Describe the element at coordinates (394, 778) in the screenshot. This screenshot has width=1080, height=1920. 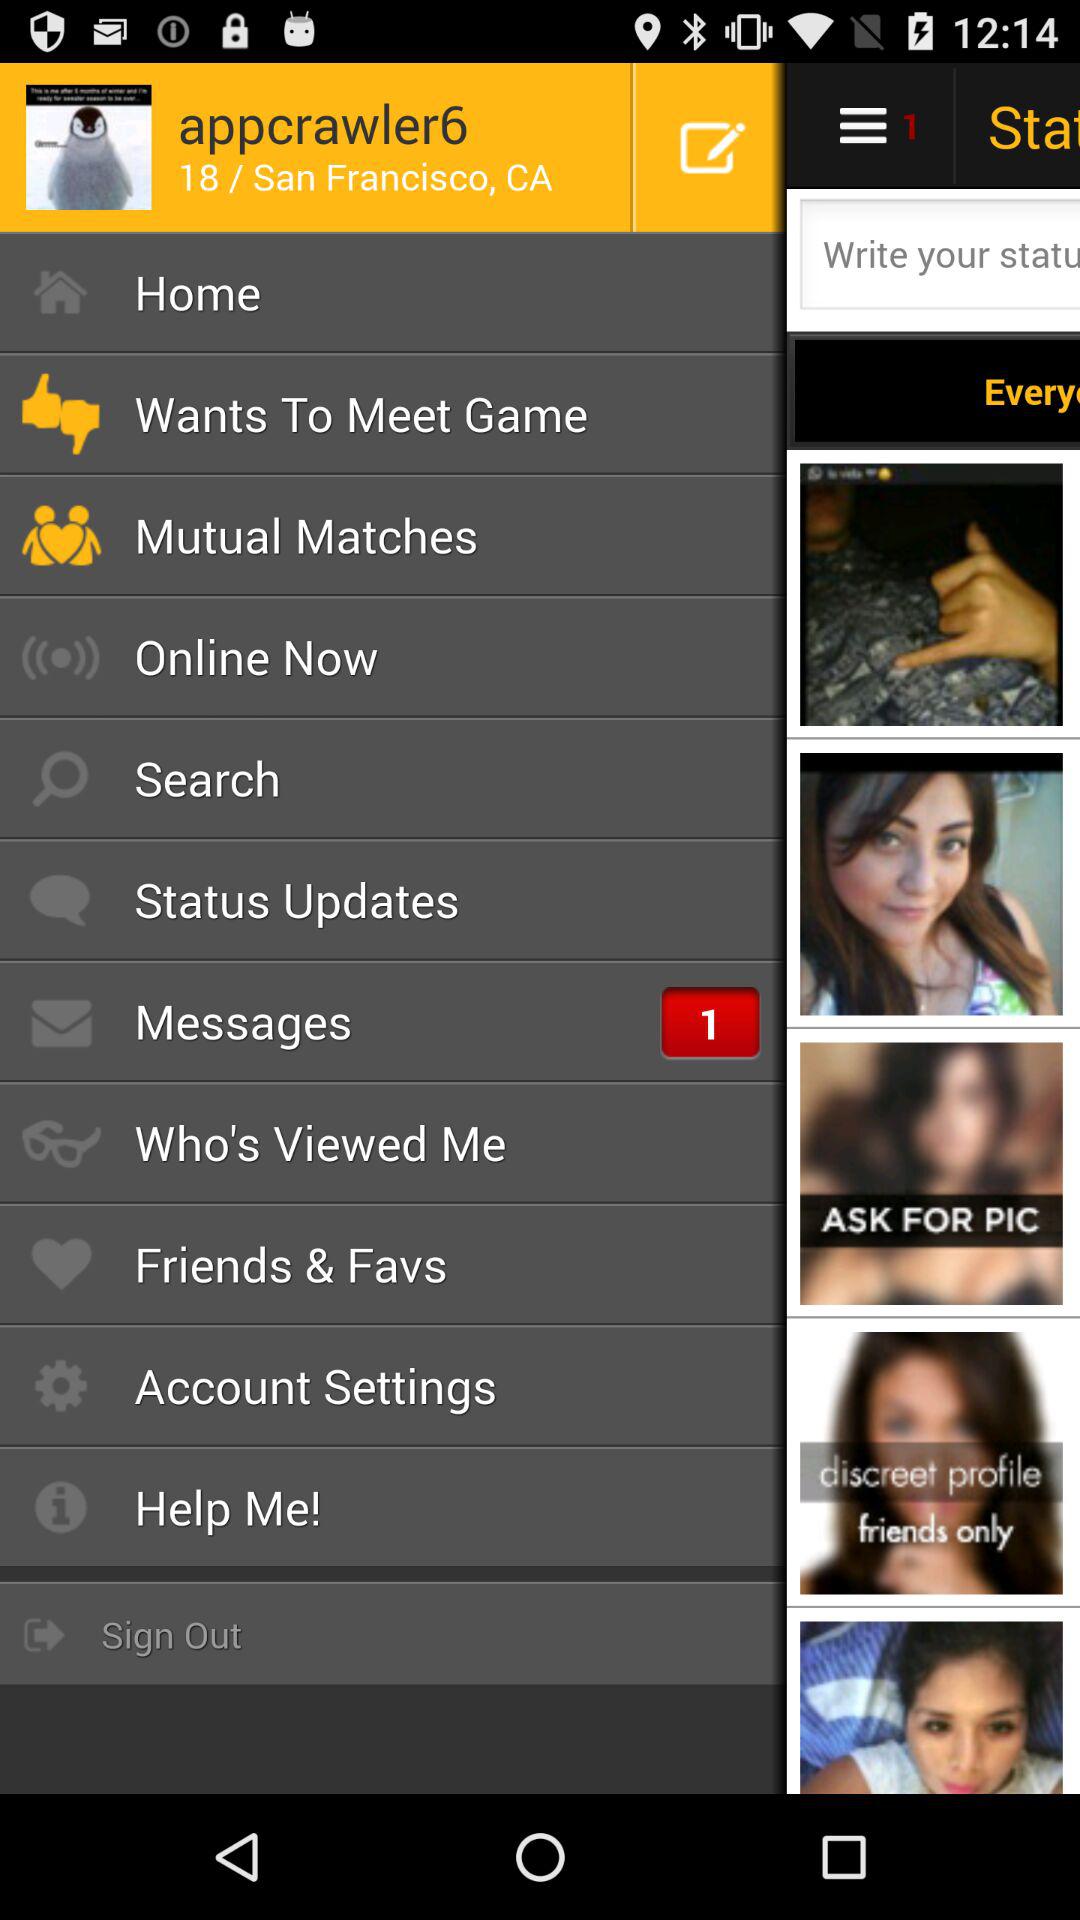
I see `turn on icon below online now` at that location.